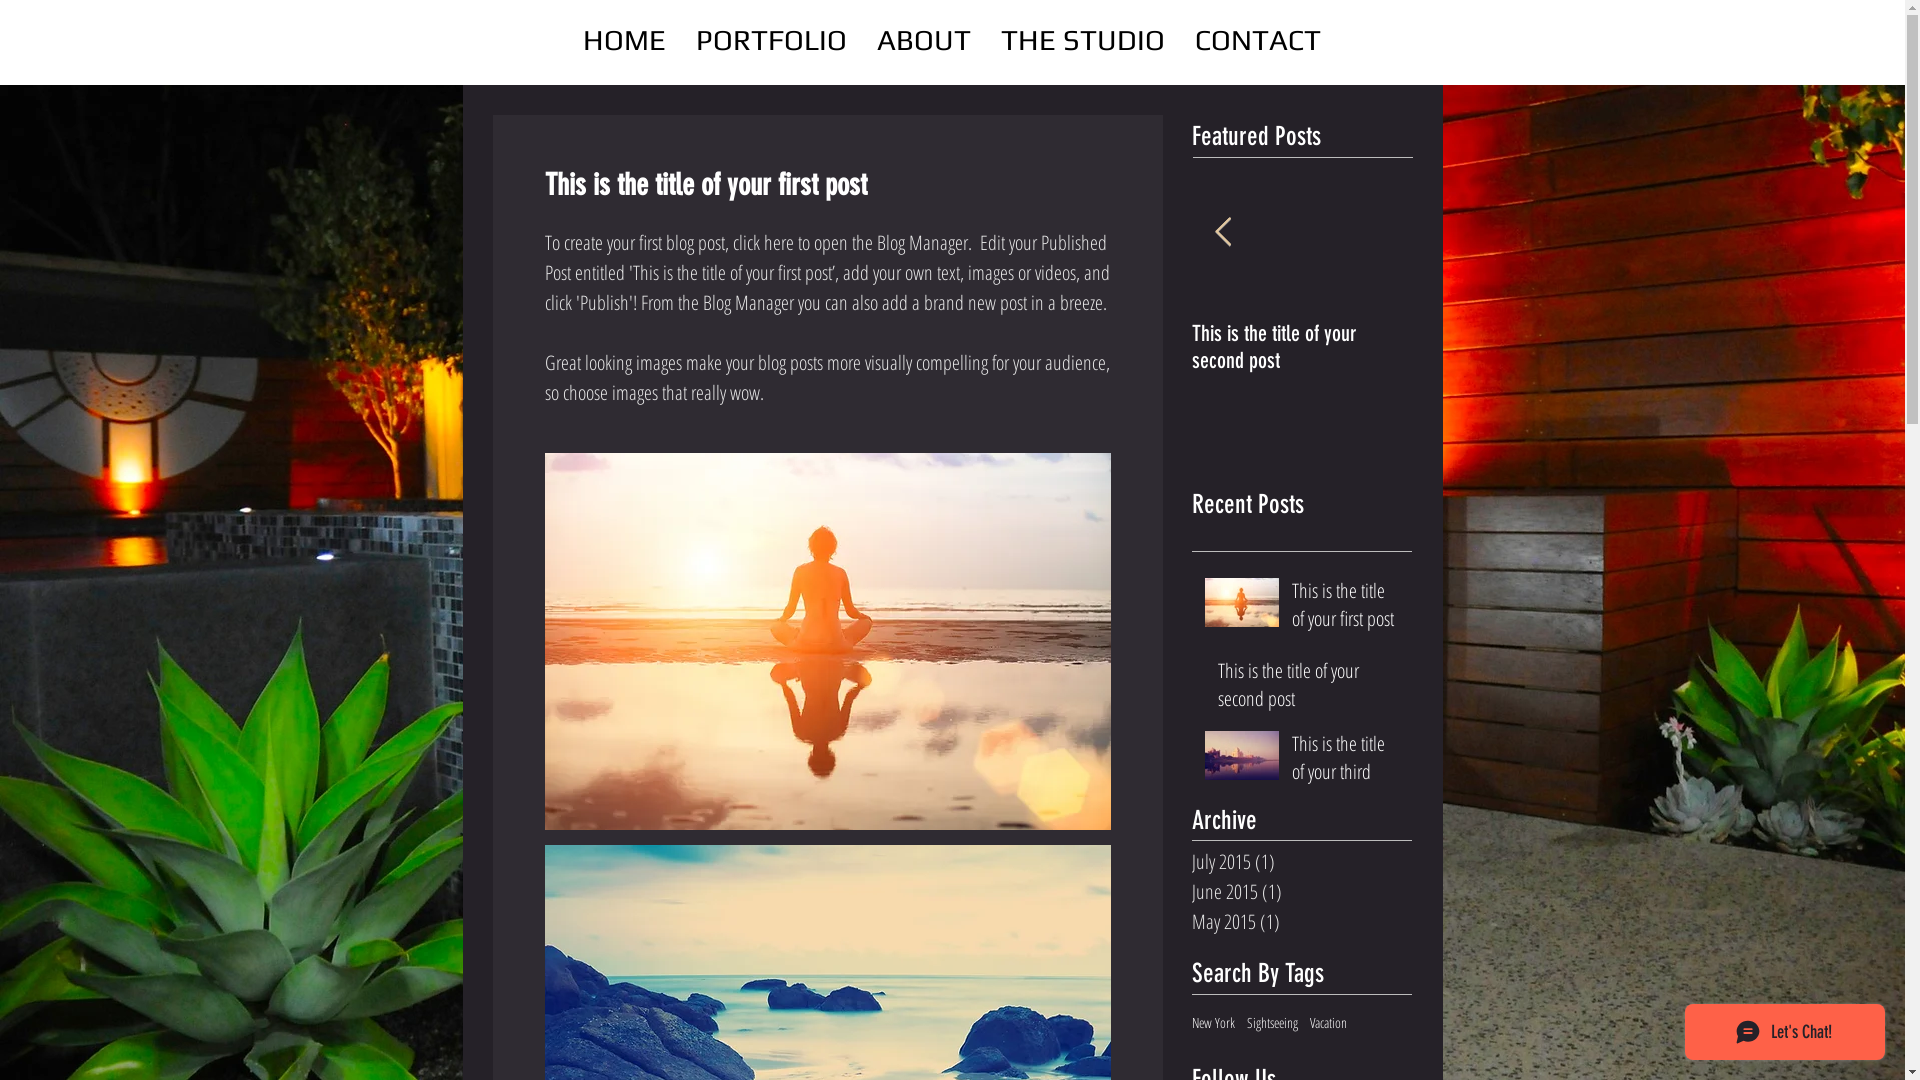  What do you see at coordinates (624, 40) in the screenshot?
I see `HOME` at bounding box center [624, 40].